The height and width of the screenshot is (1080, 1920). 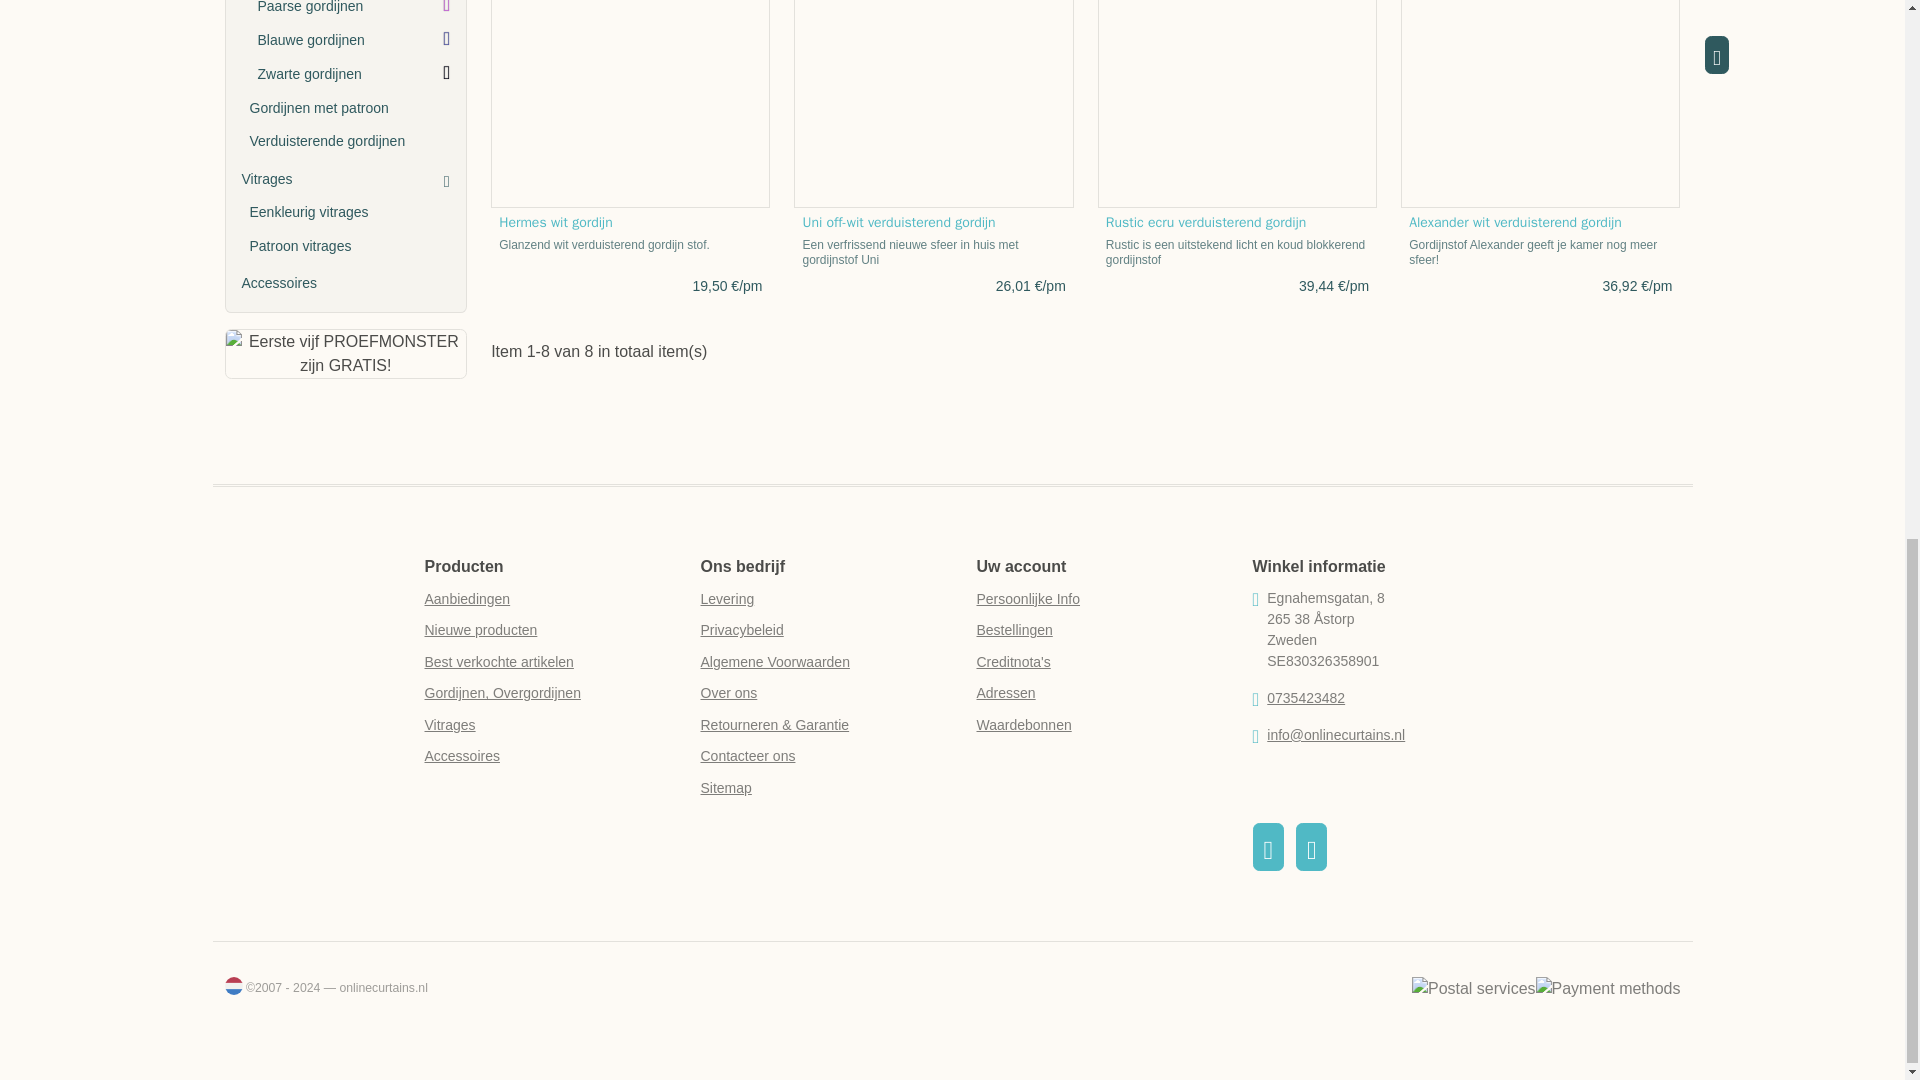 I want to click on Effen en patroon overgordijnen, so click(x=502, y=692).